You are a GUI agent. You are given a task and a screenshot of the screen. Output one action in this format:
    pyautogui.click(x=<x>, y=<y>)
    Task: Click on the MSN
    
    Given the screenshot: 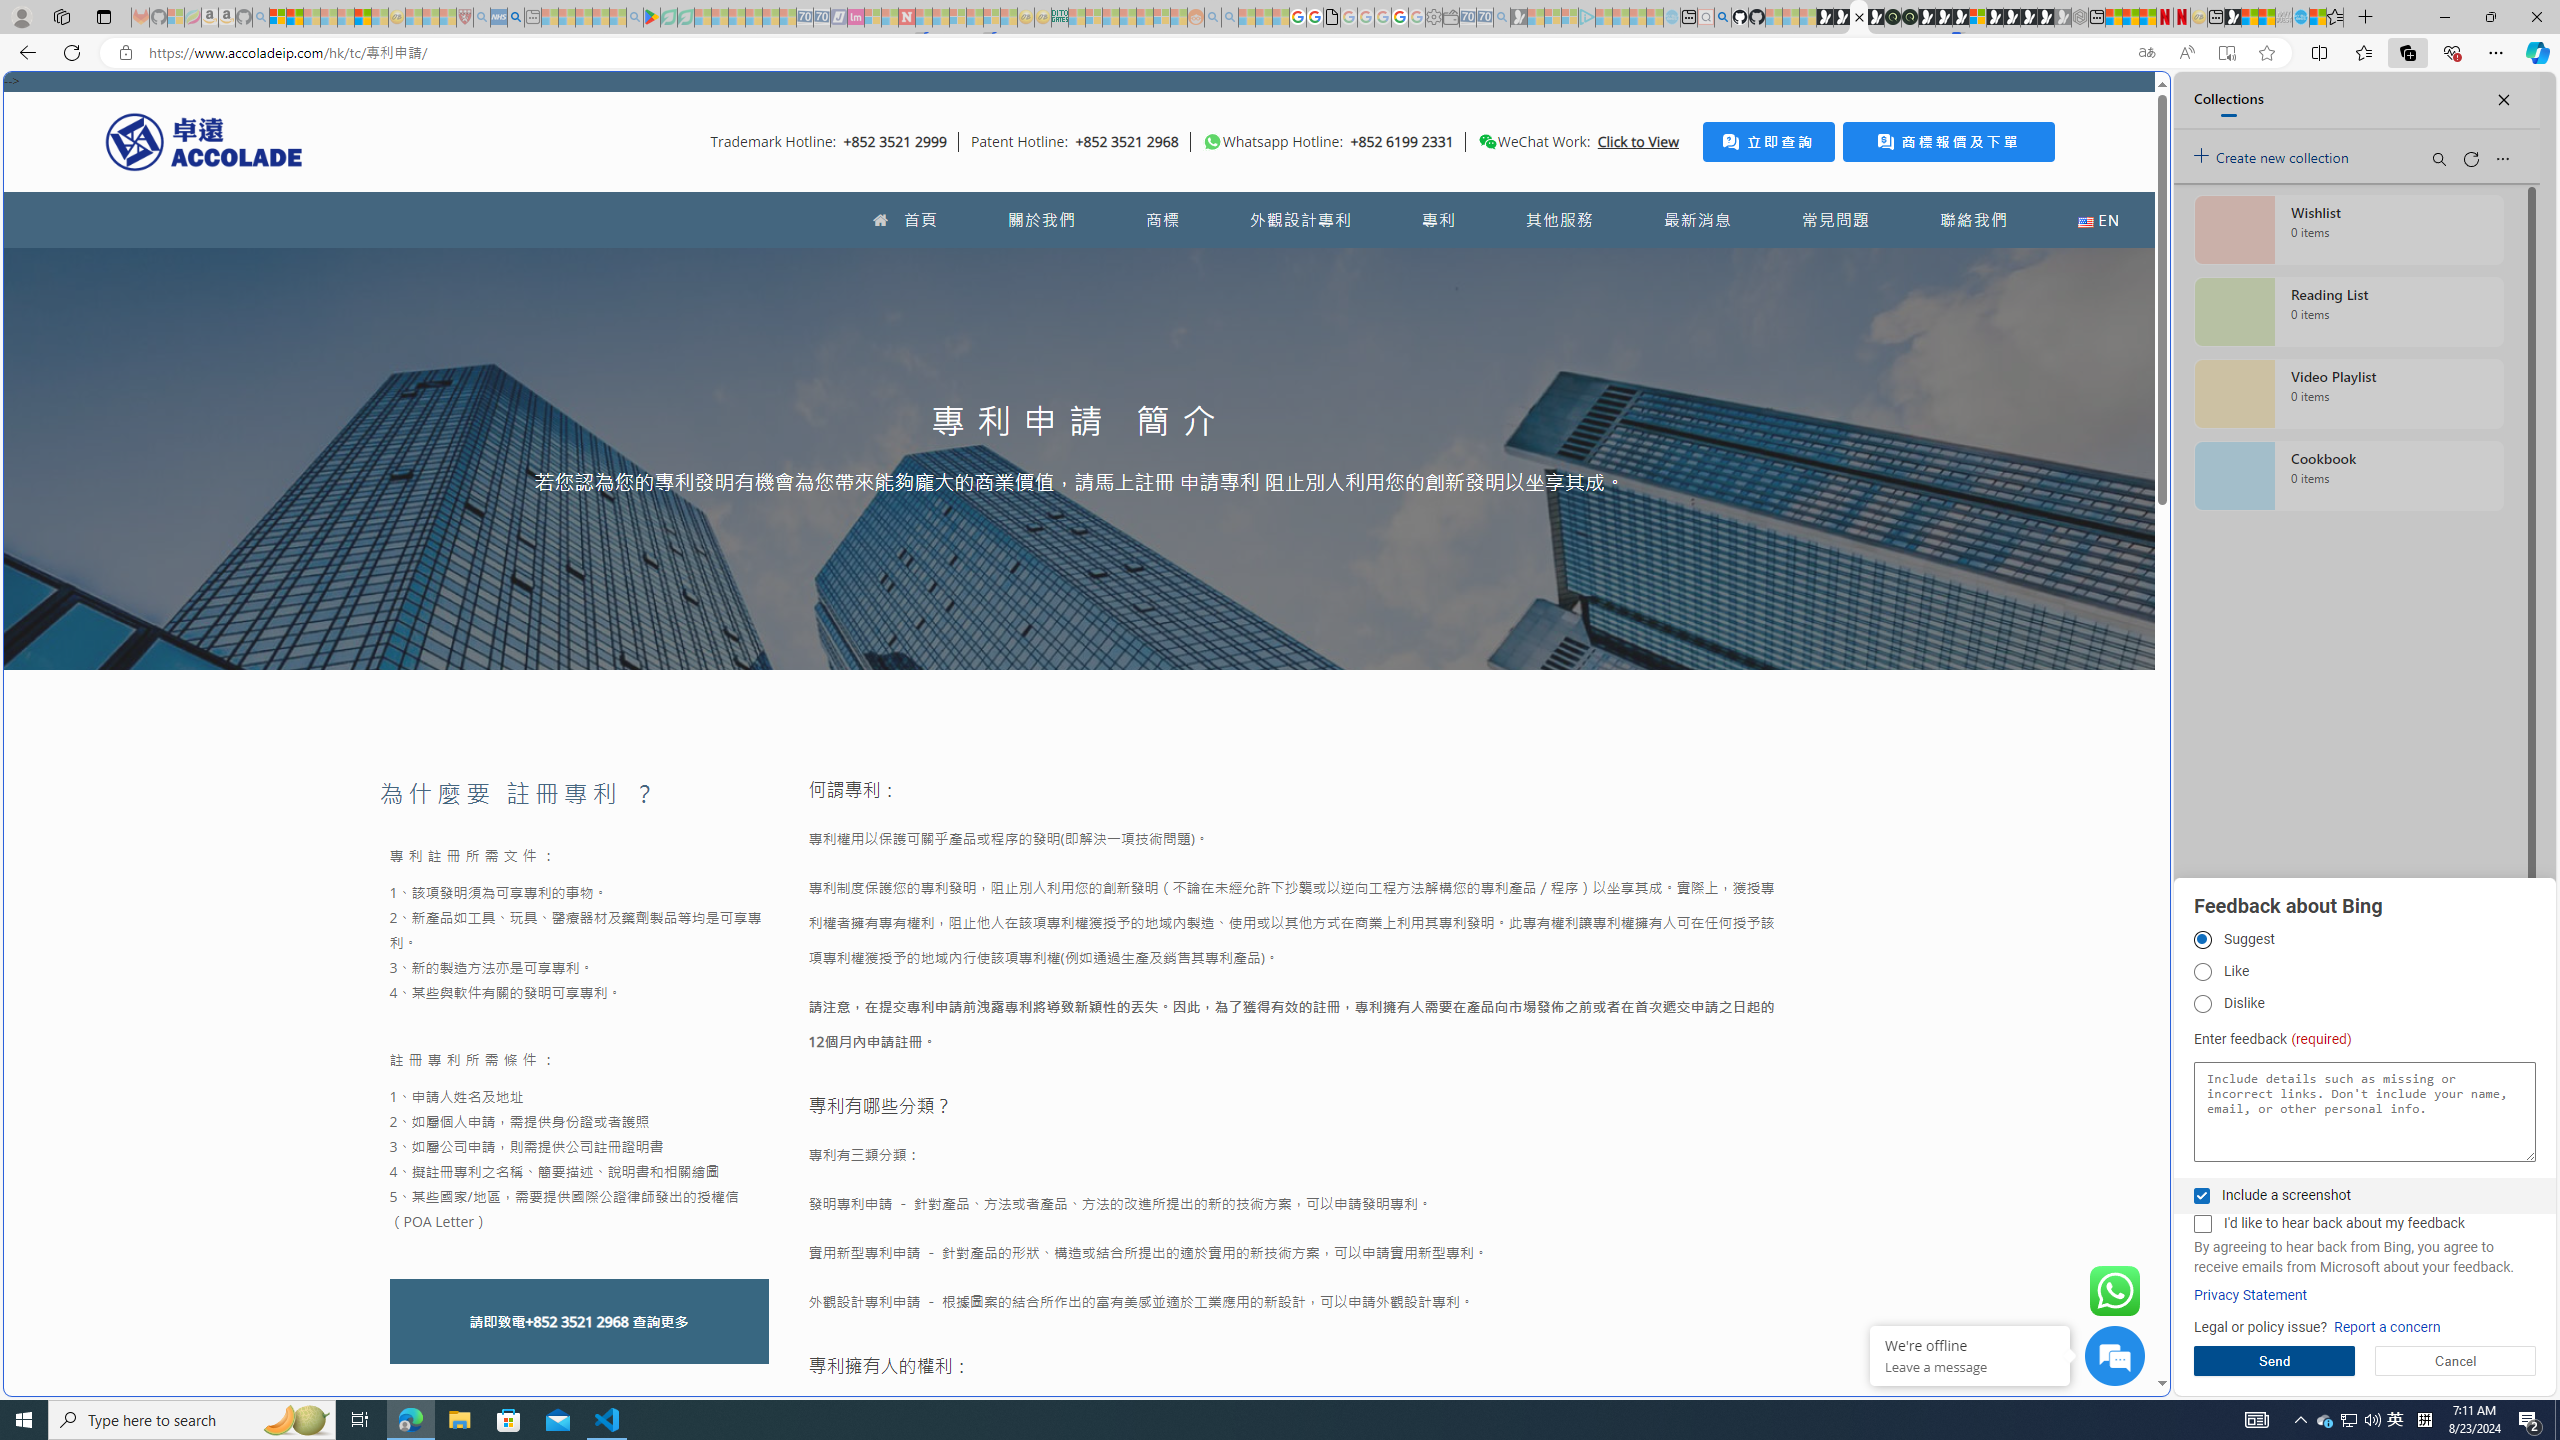 What is the action you would take?
    pyautogui.click(x=1966, y=944)
    